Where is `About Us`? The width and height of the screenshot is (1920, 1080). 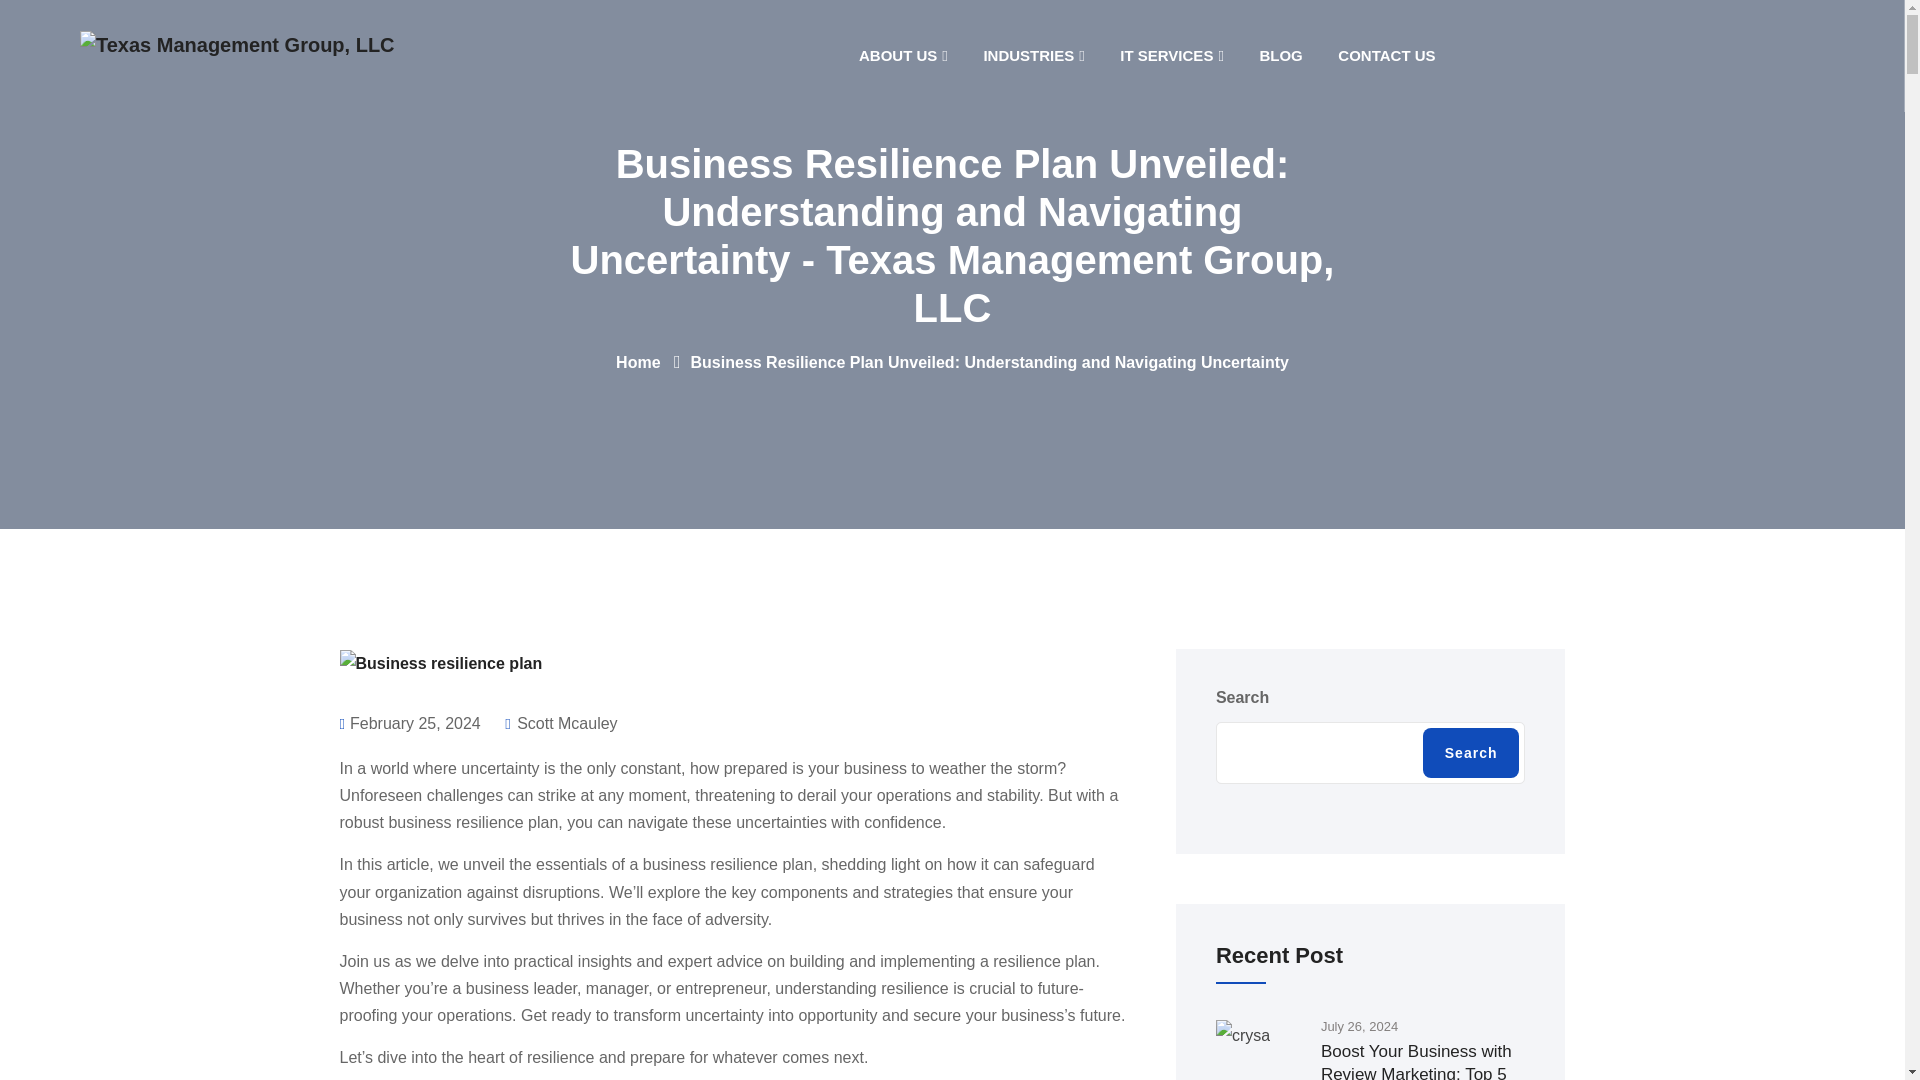 About Us is located at coordinates (904, 56).